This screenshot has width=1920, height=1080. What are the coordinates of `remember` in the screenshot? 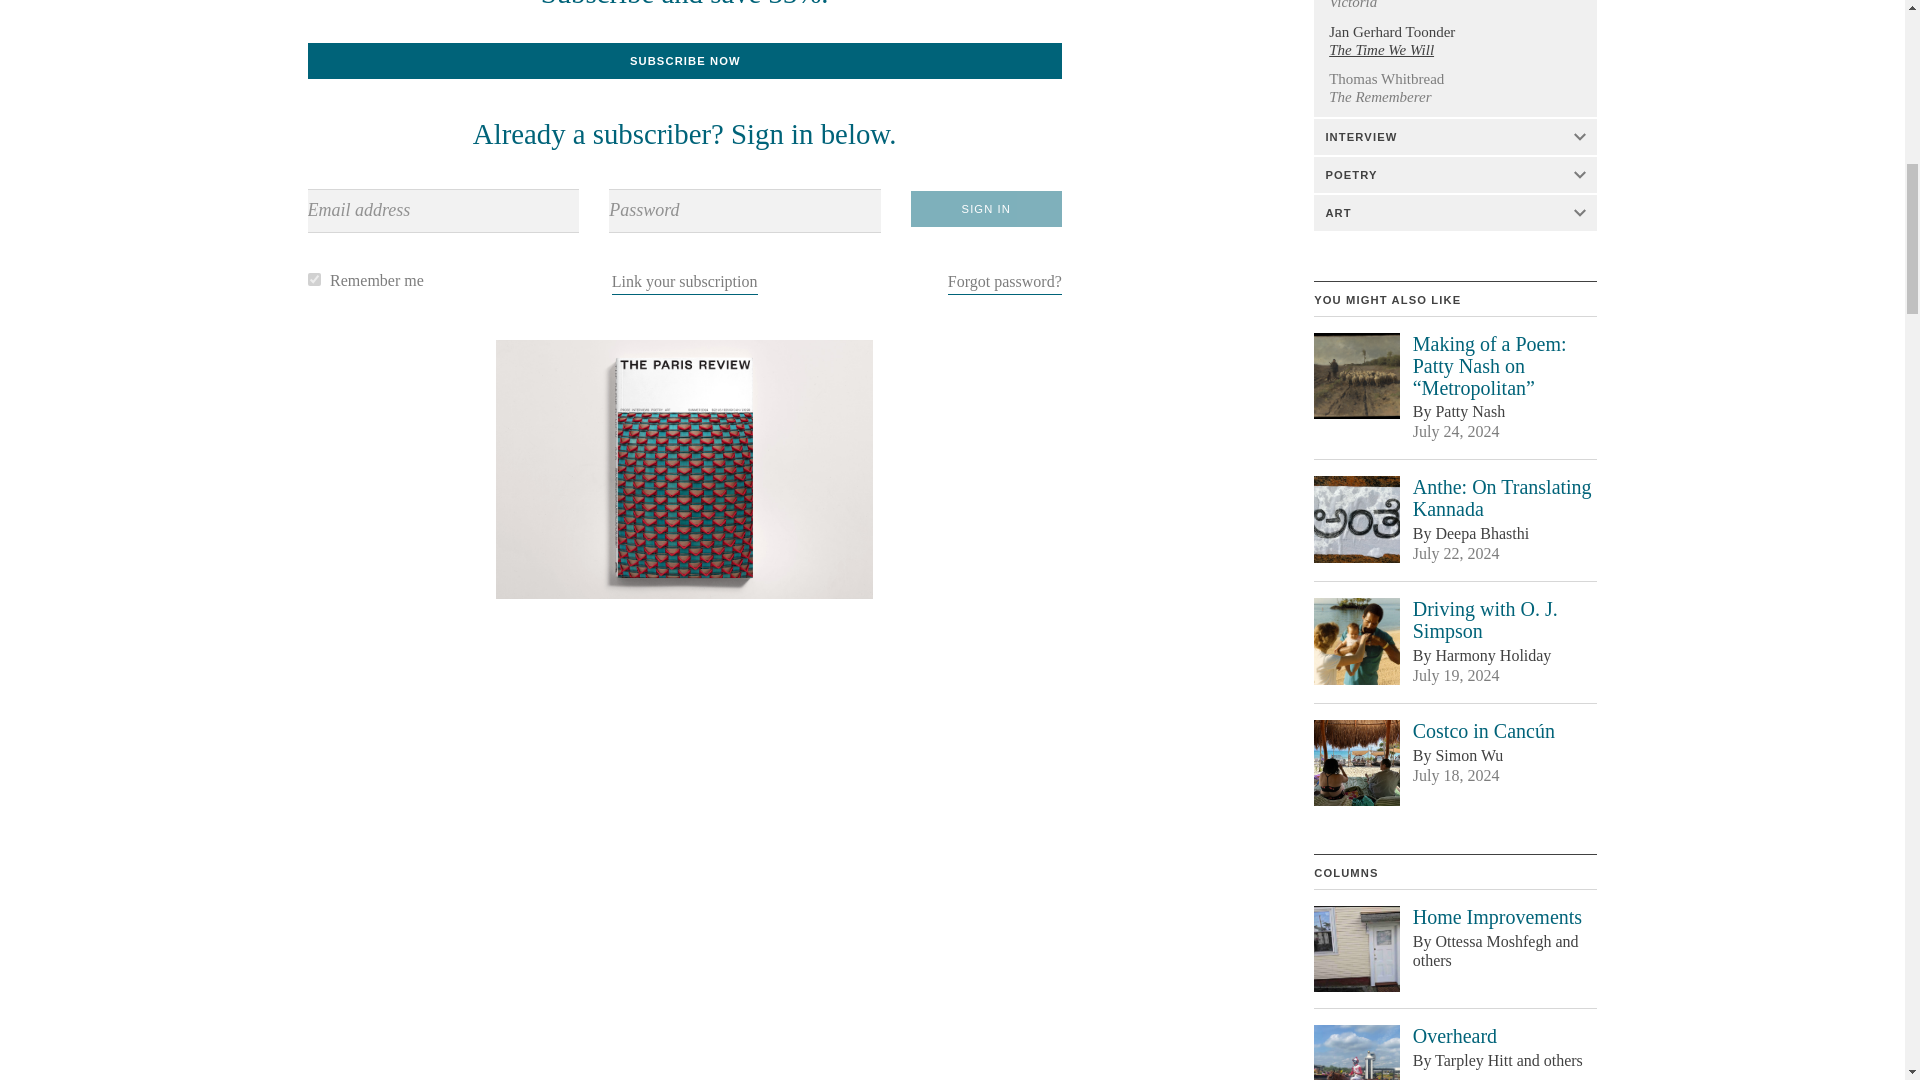 It's located at (314, 280).